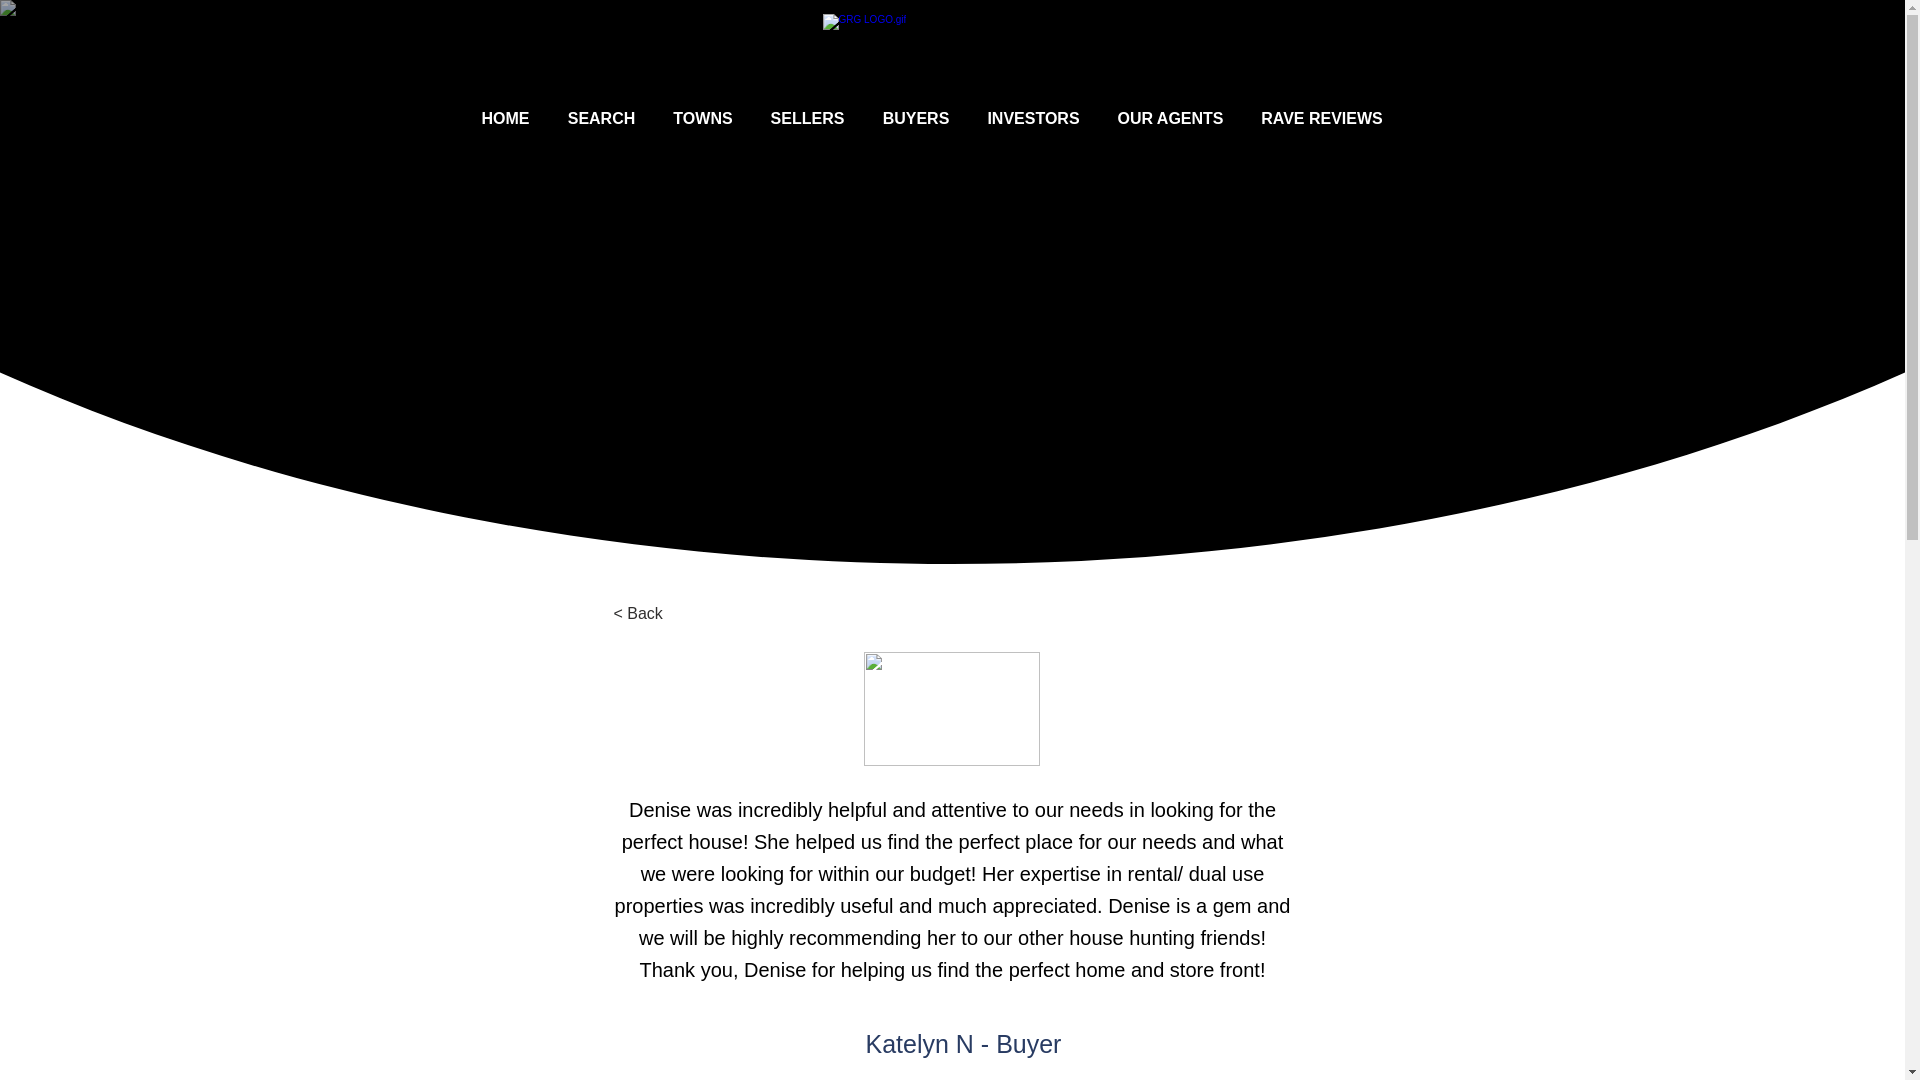 Image resolution: width=1920 pixels, height=1080 pixels. Describe the element at coordinates (1170, 118) in the screenshot. I see `OUR AGENTS` at that location.